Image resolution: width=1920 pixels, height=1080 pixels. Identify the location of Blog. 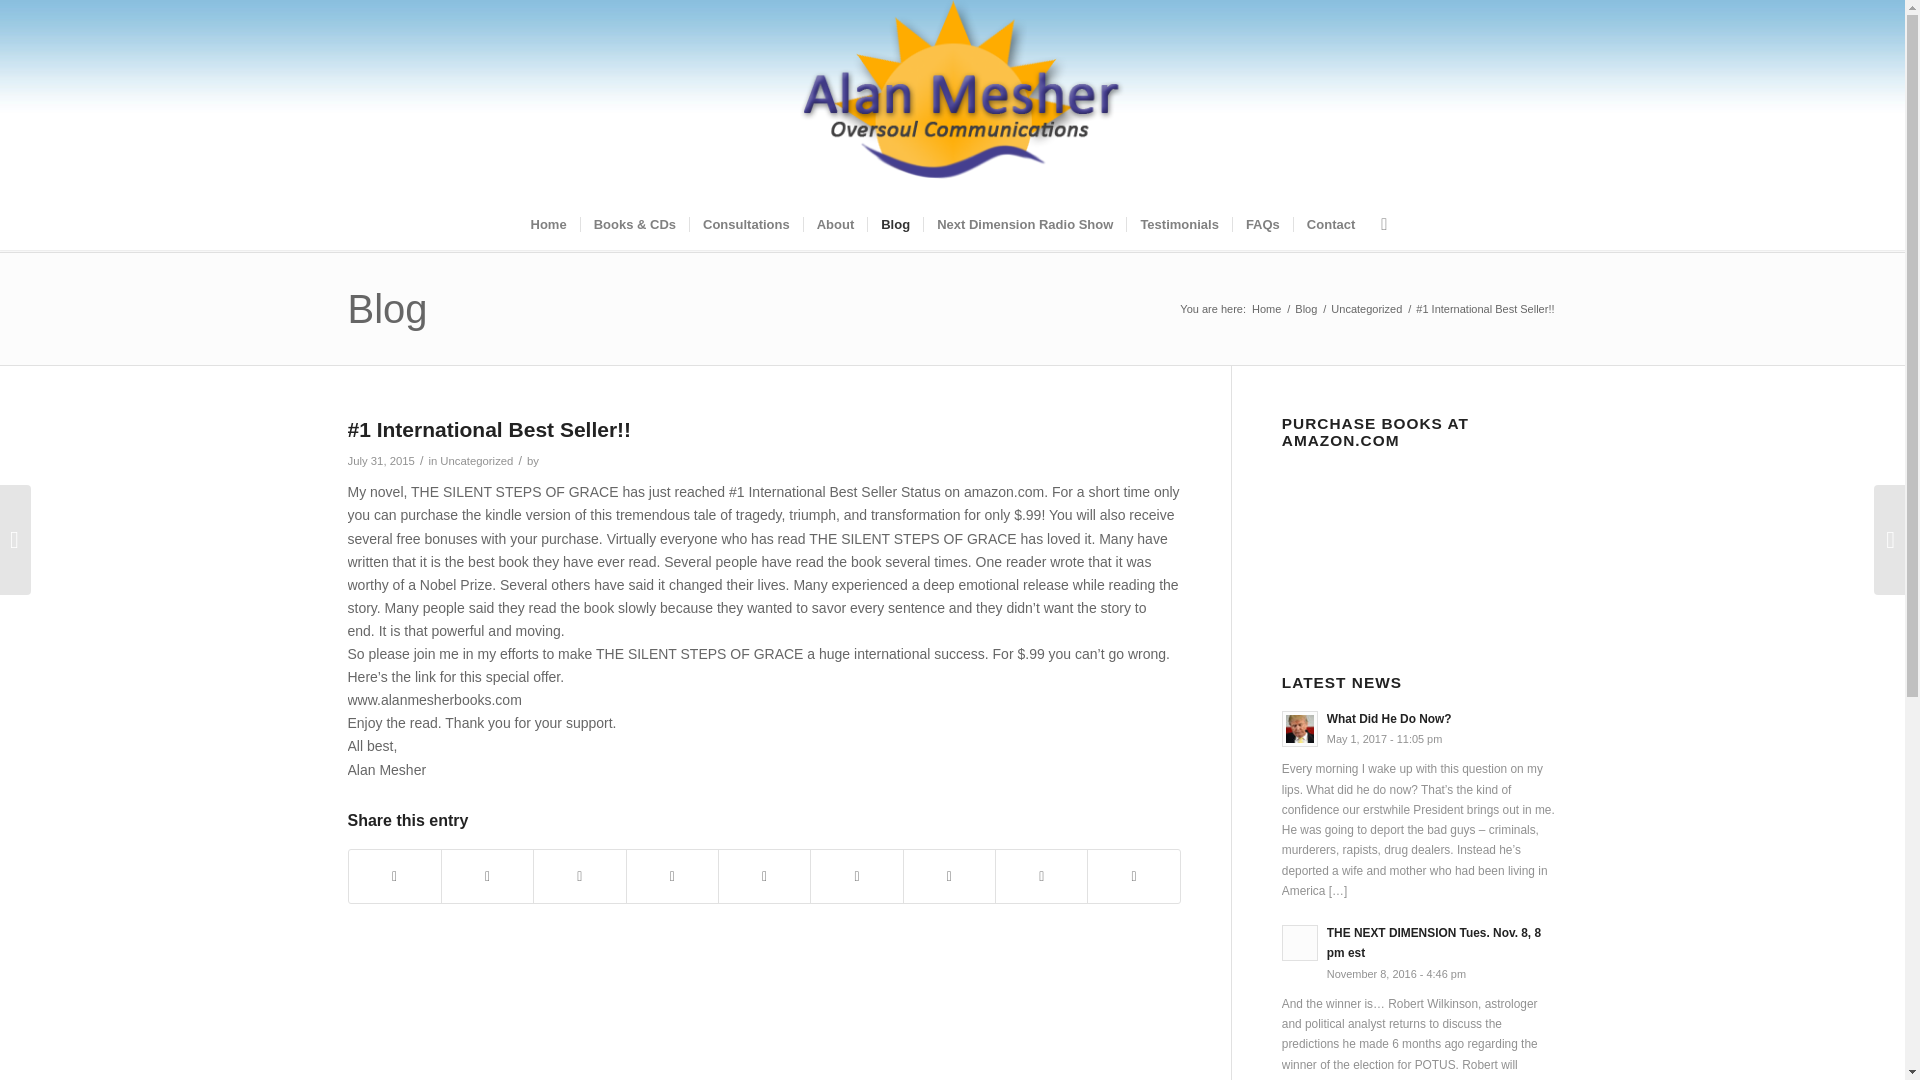
(895, 224).